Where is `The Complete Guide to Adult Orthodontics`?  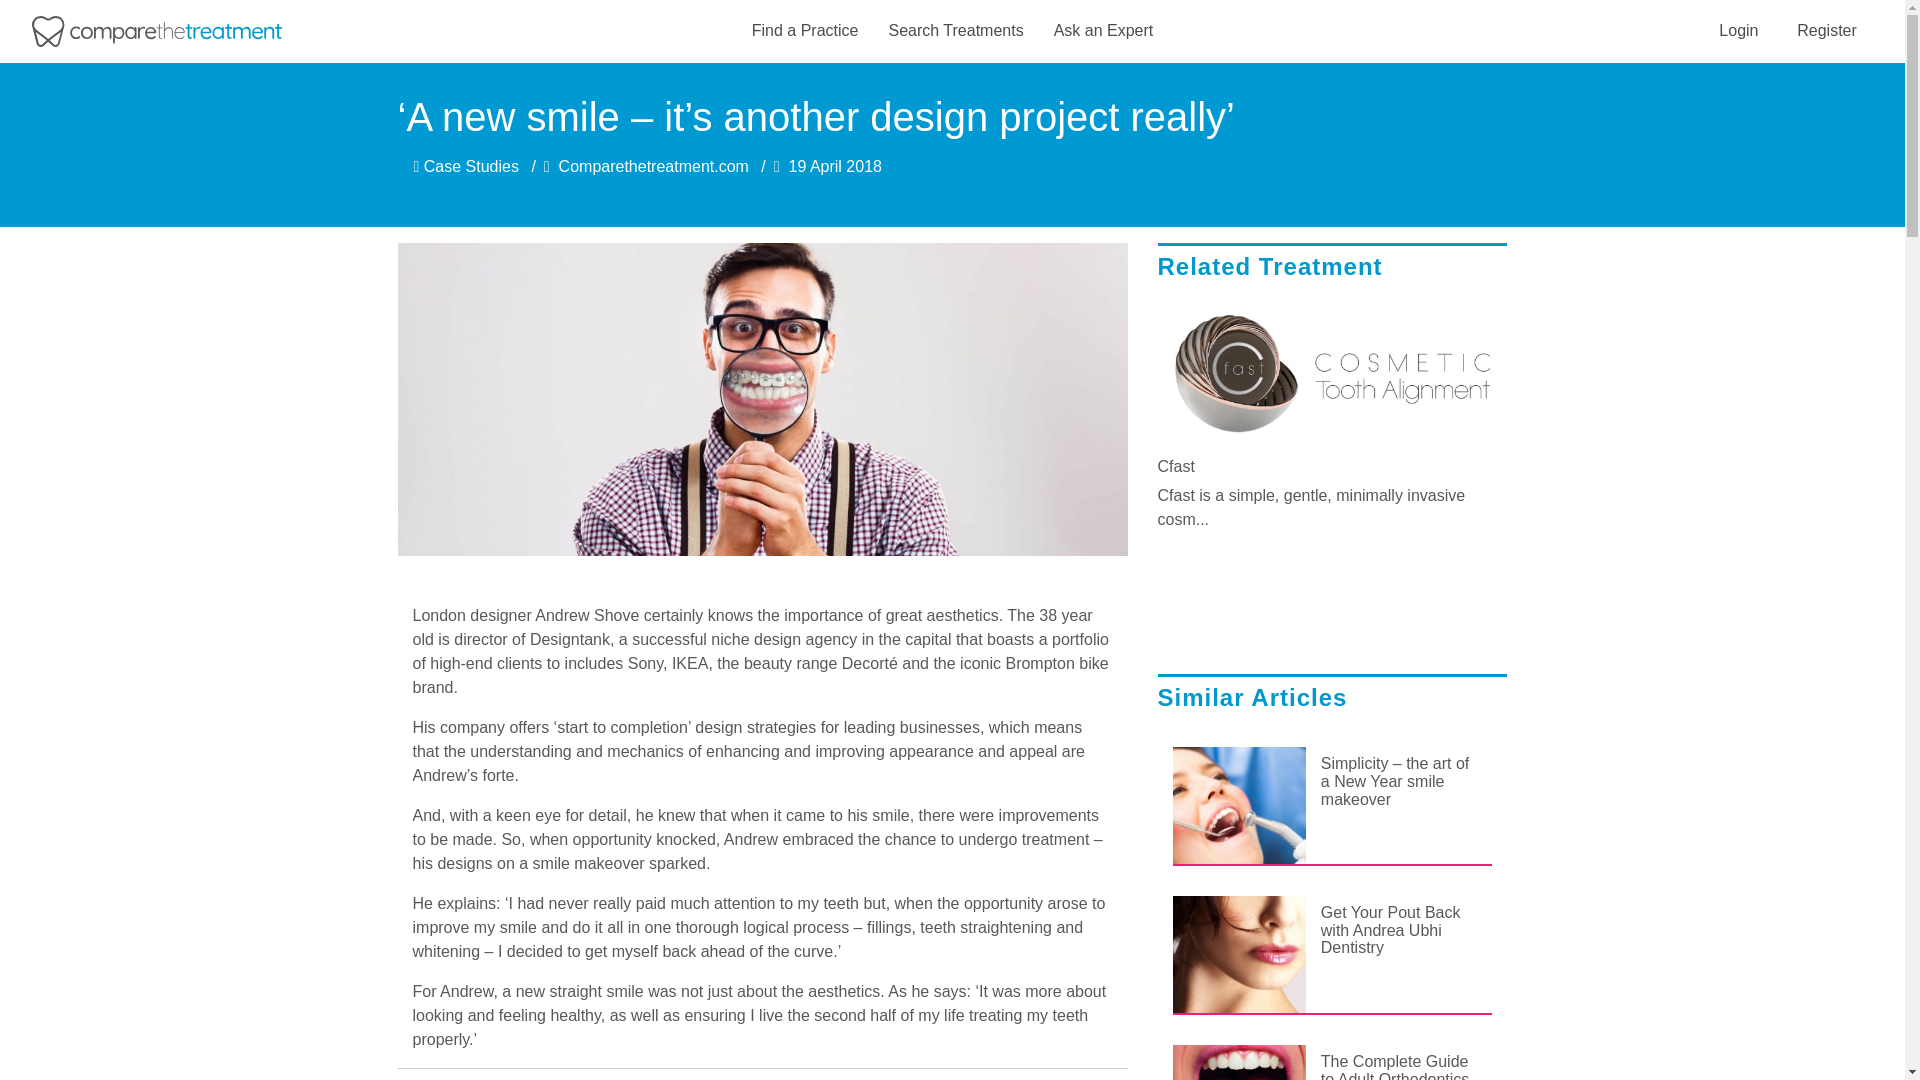 The Complete Guide to Adult Orthodontics is located at coordinates (1399, 1062).